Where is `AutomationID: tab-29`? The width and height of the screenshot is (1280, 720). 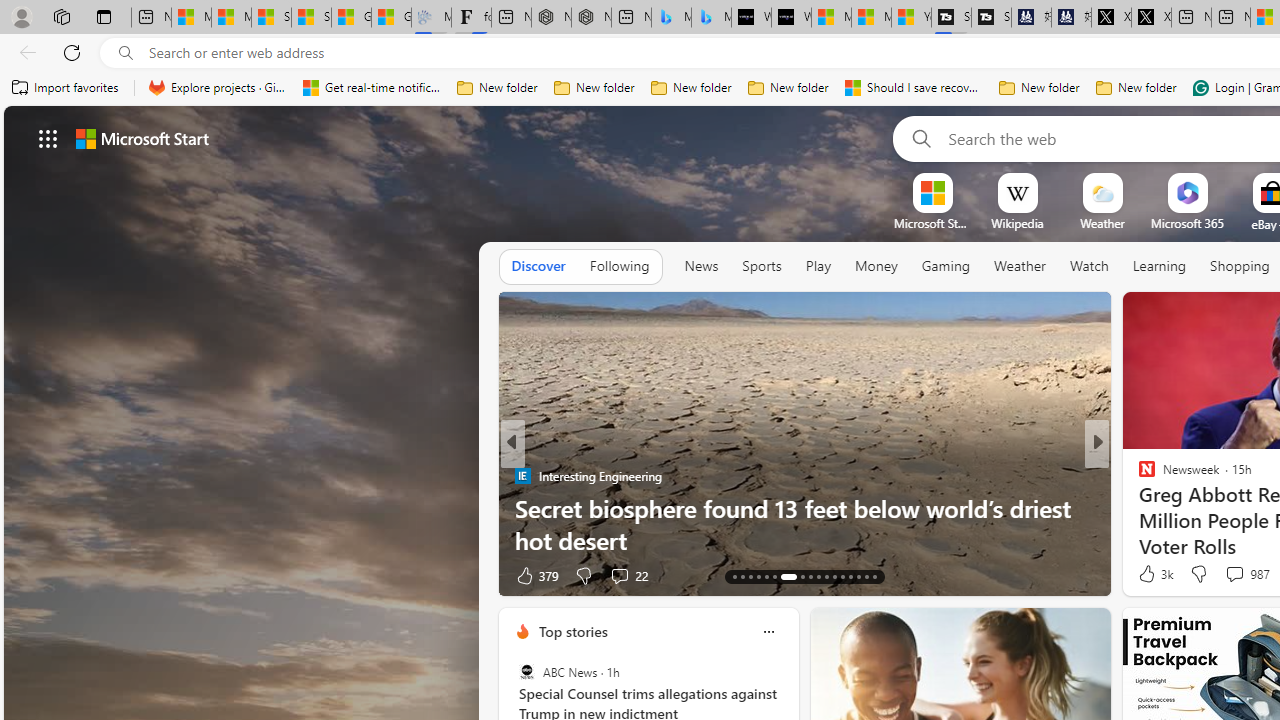 AutomationID: tab-29 is located at coordinates (874, 576).